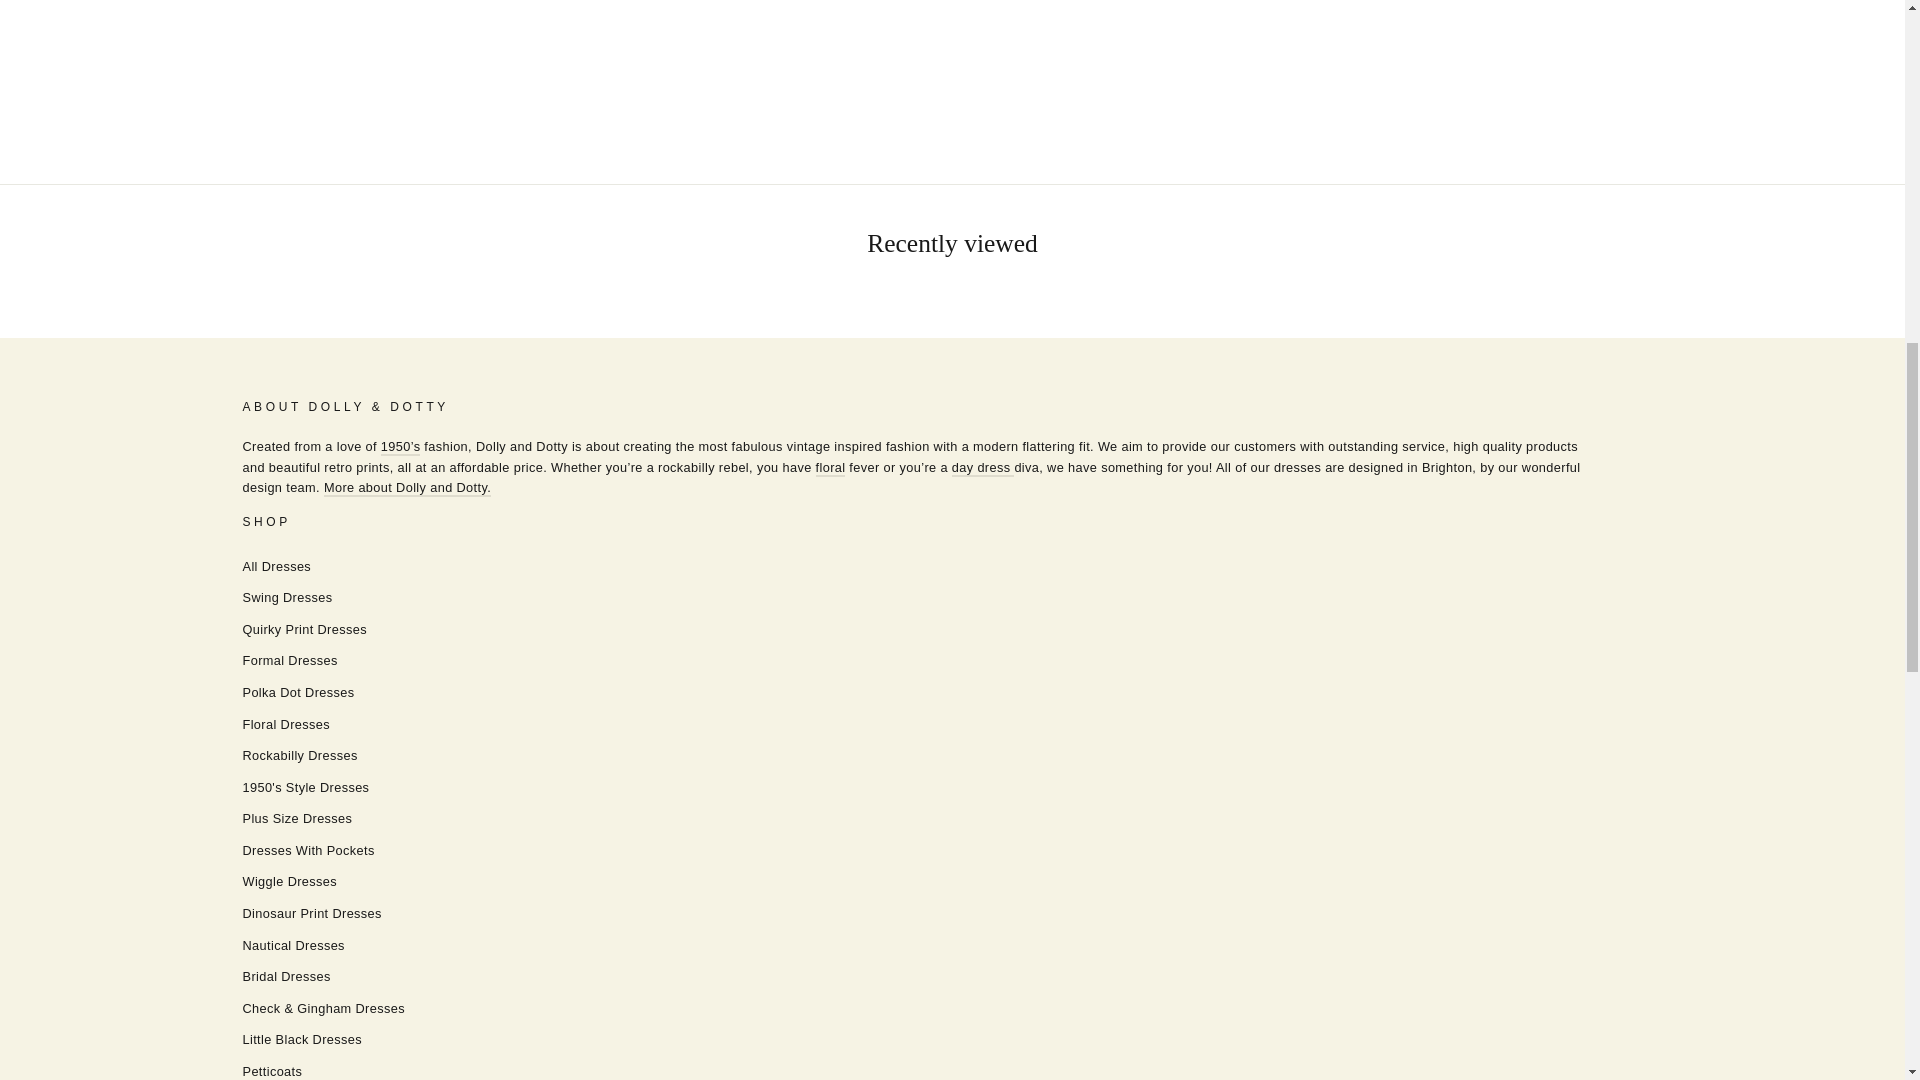 This screenshot has width=1920, height=1080. What do you see at coordinates (831, 468) in the screenshot?
I see `Floral Dresses` at bounding box center [831, 468].